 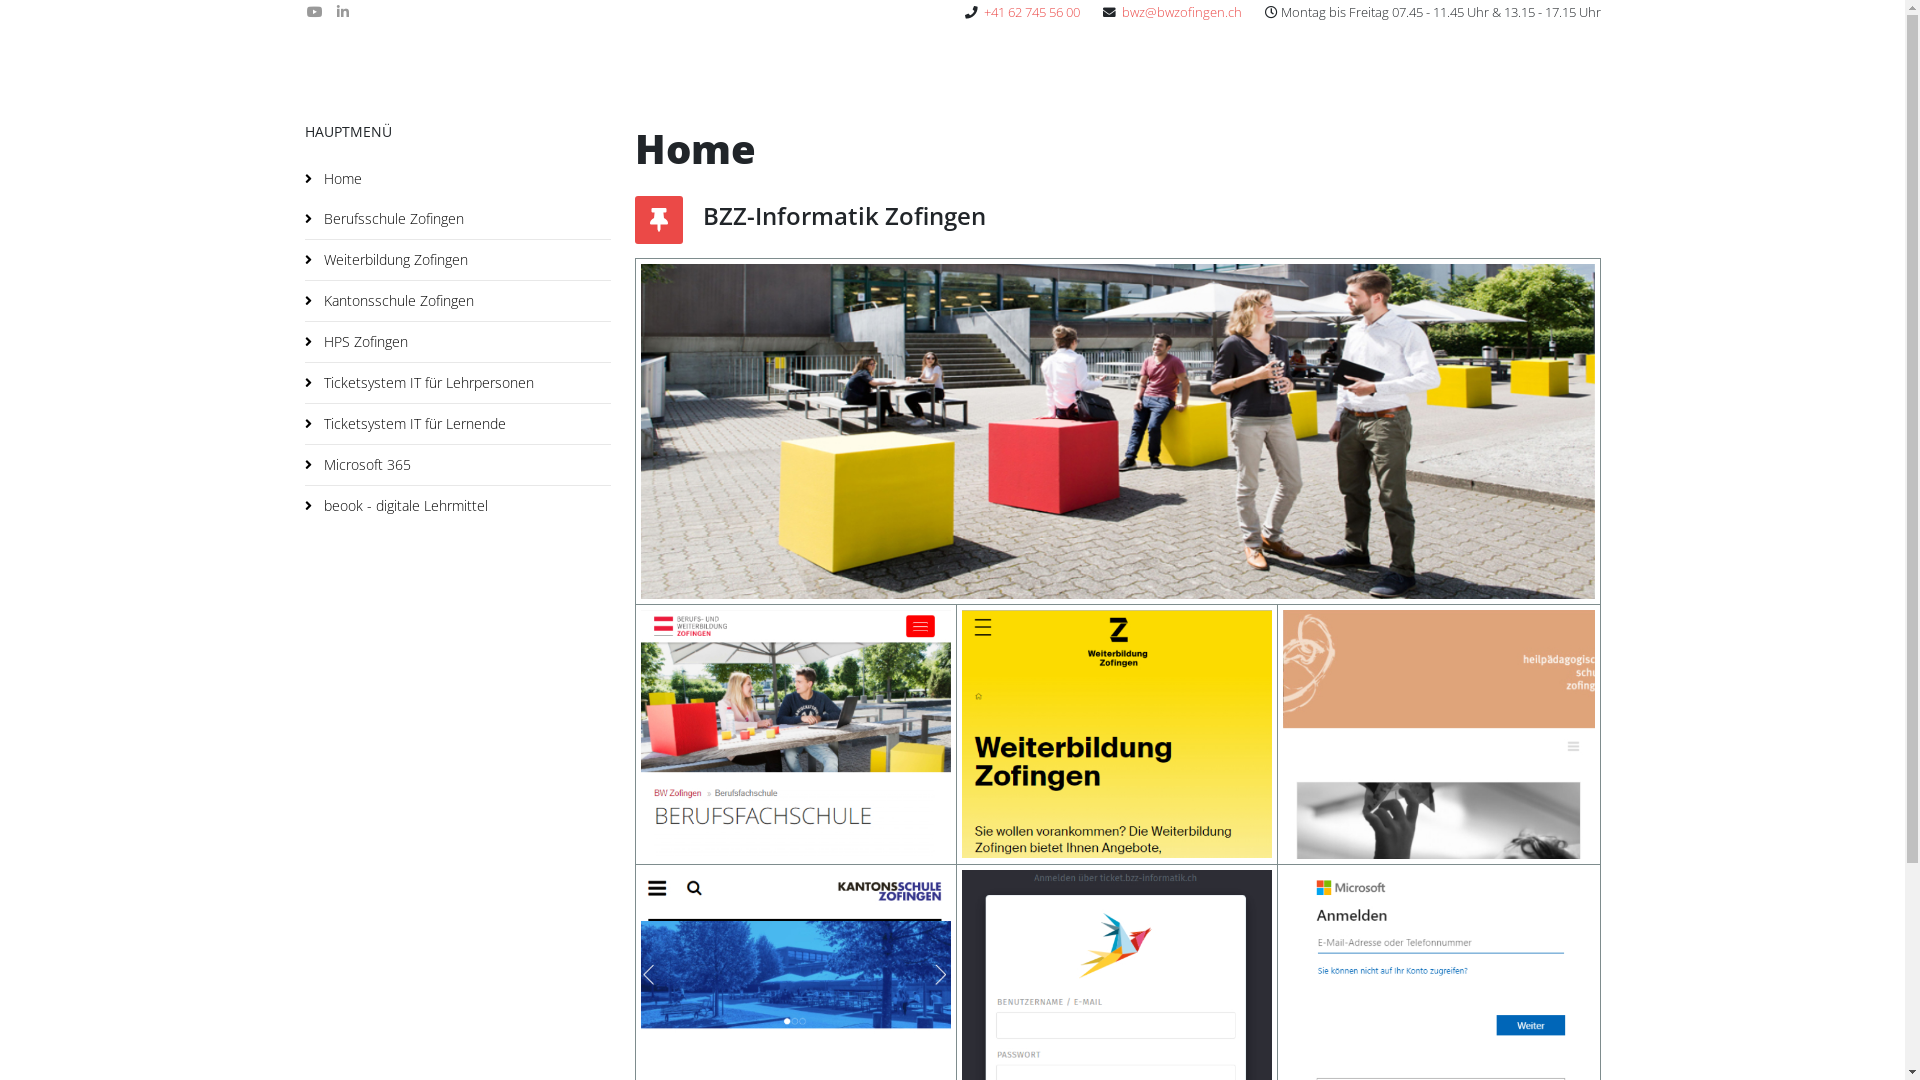 I want to click on bwz@bwzofingen.ch, so click(x=1182, y=12).